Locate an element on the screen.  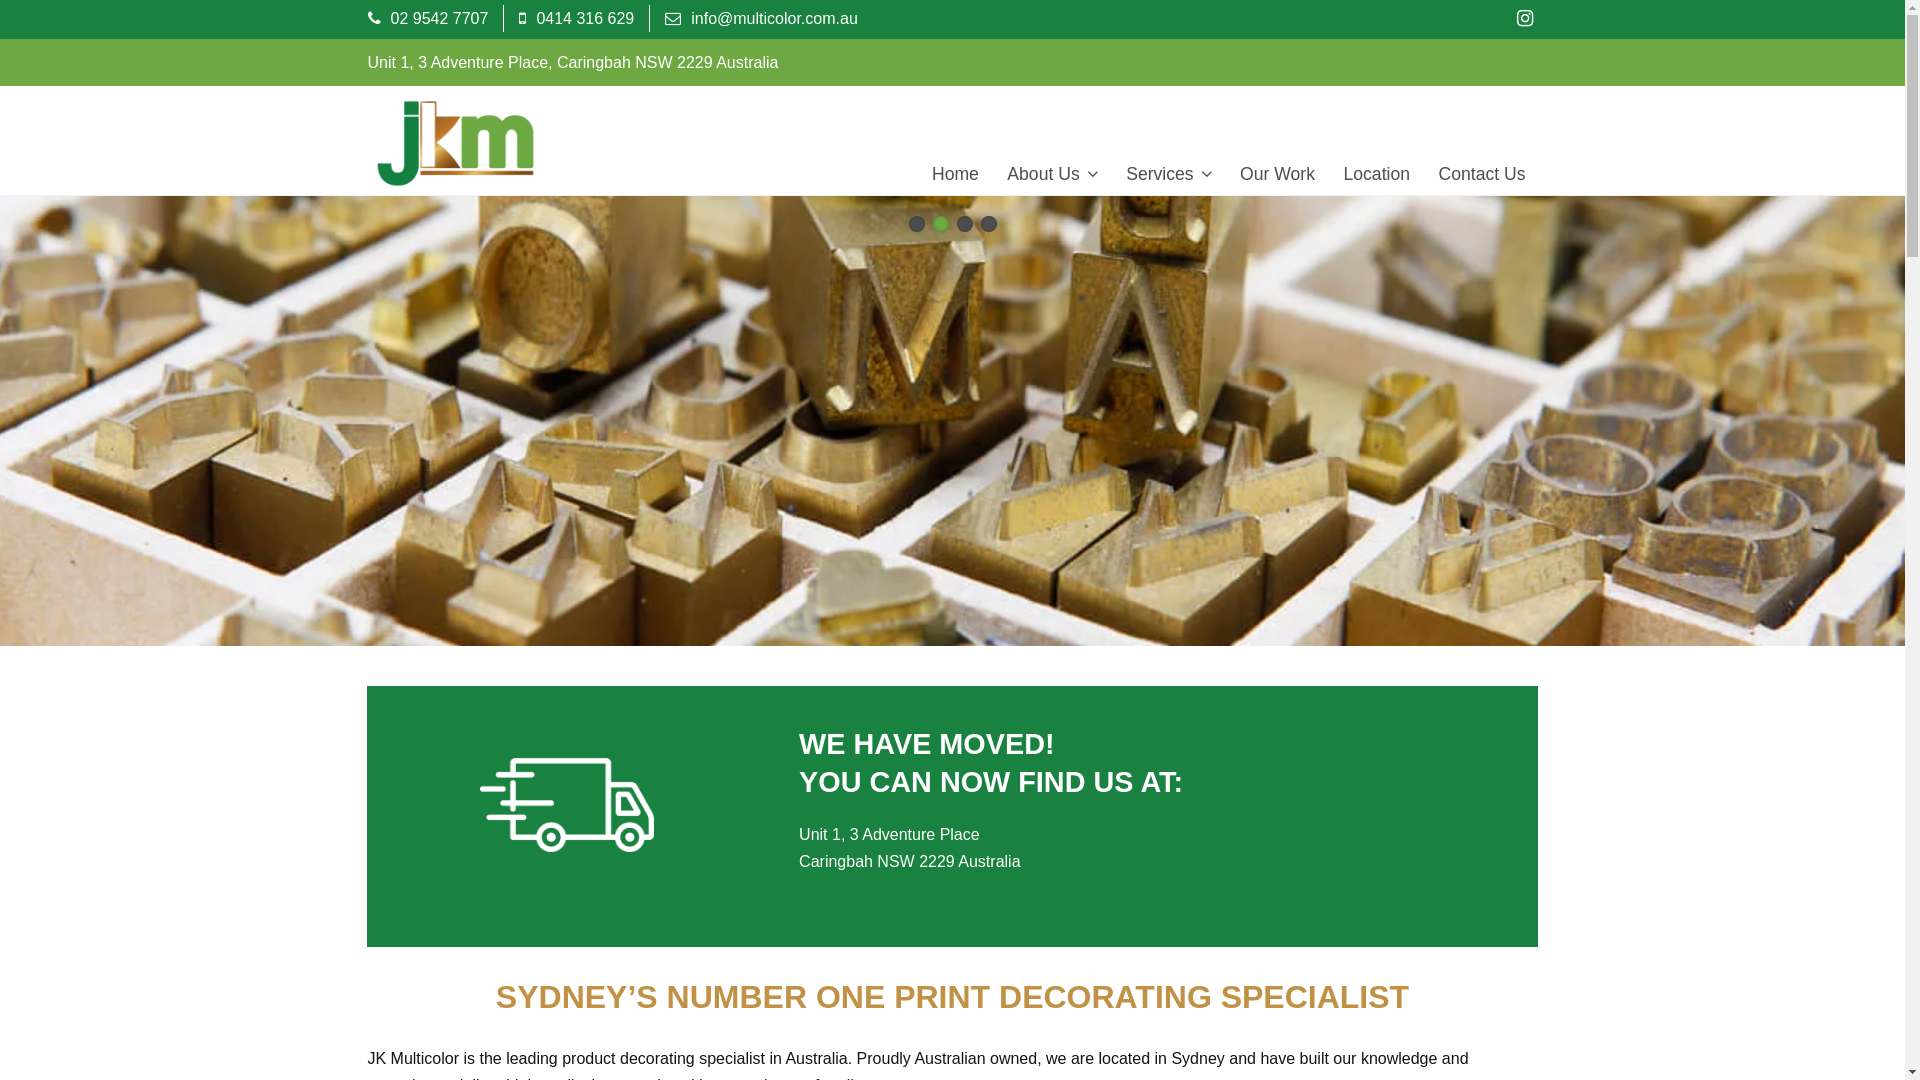
Phone is located at coordinates (374, 18).